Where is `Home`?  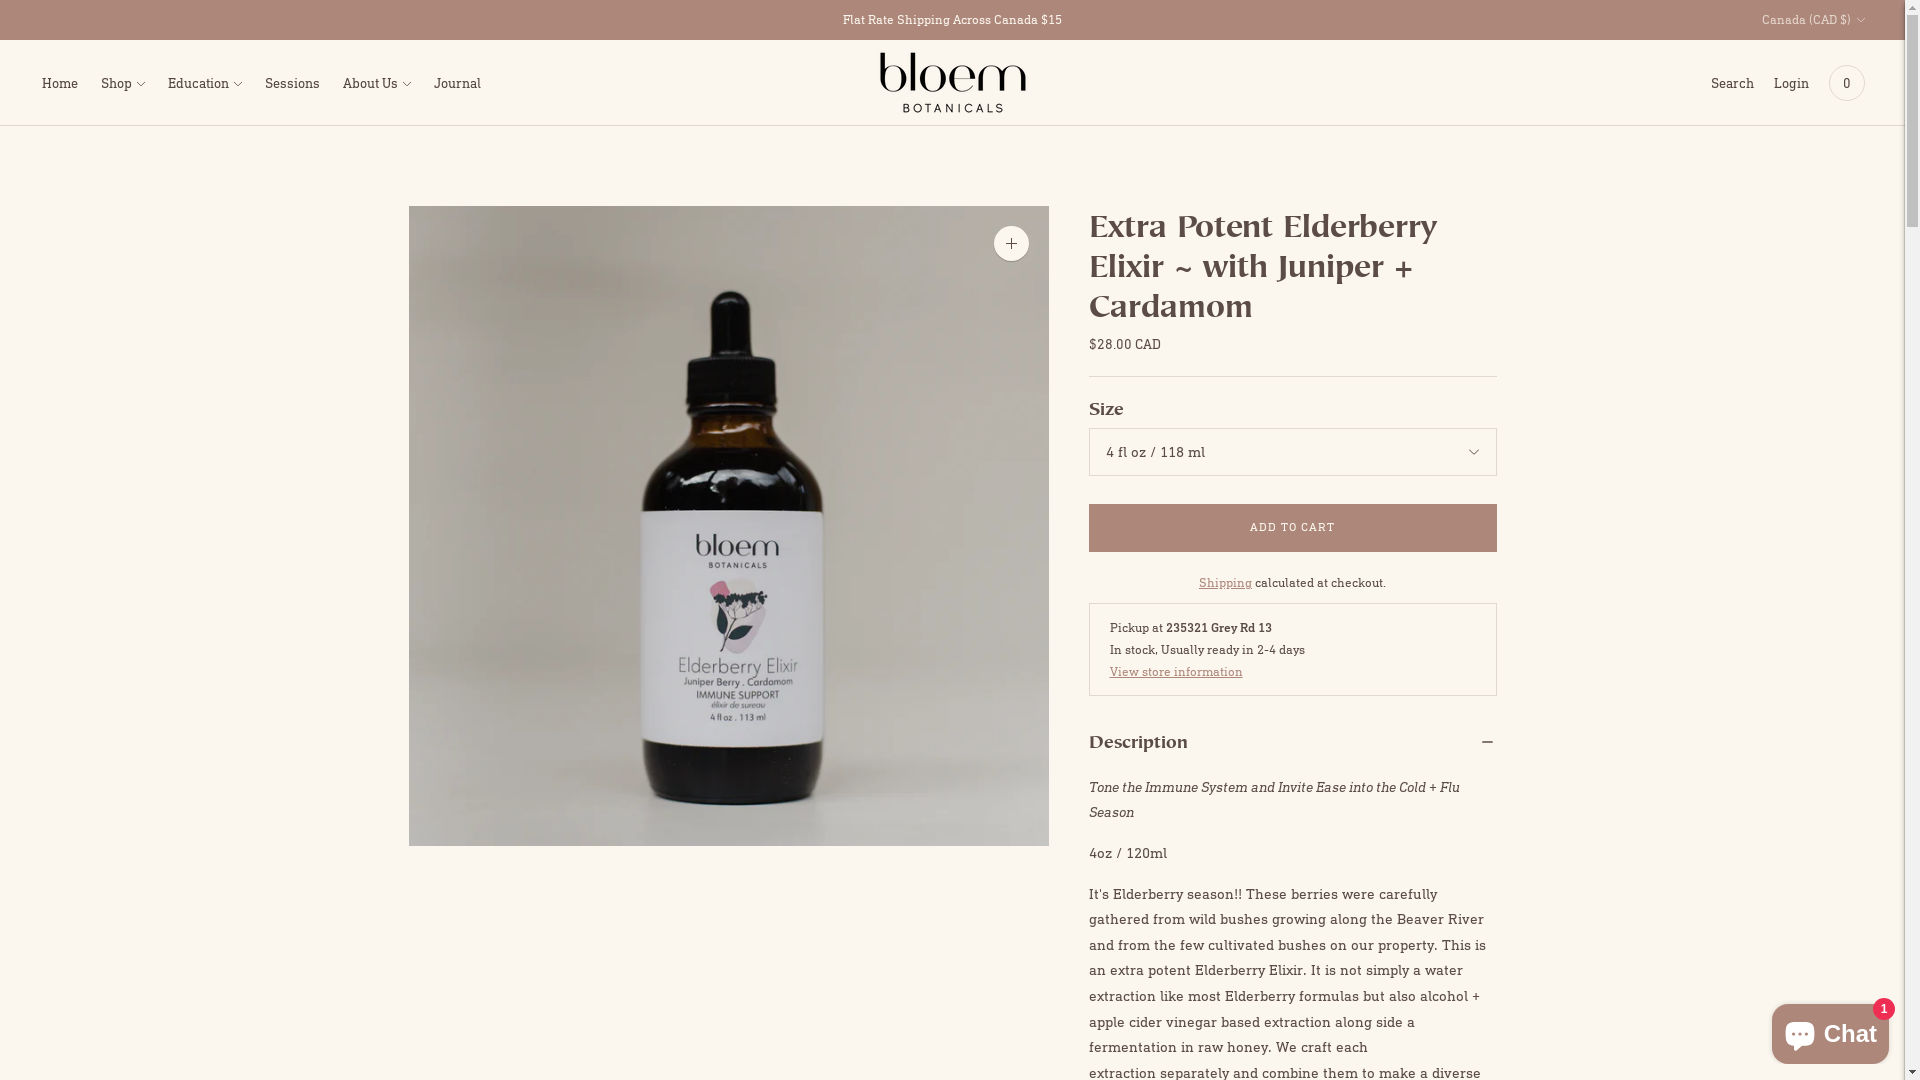
Home is located at coordinates (60, 82).